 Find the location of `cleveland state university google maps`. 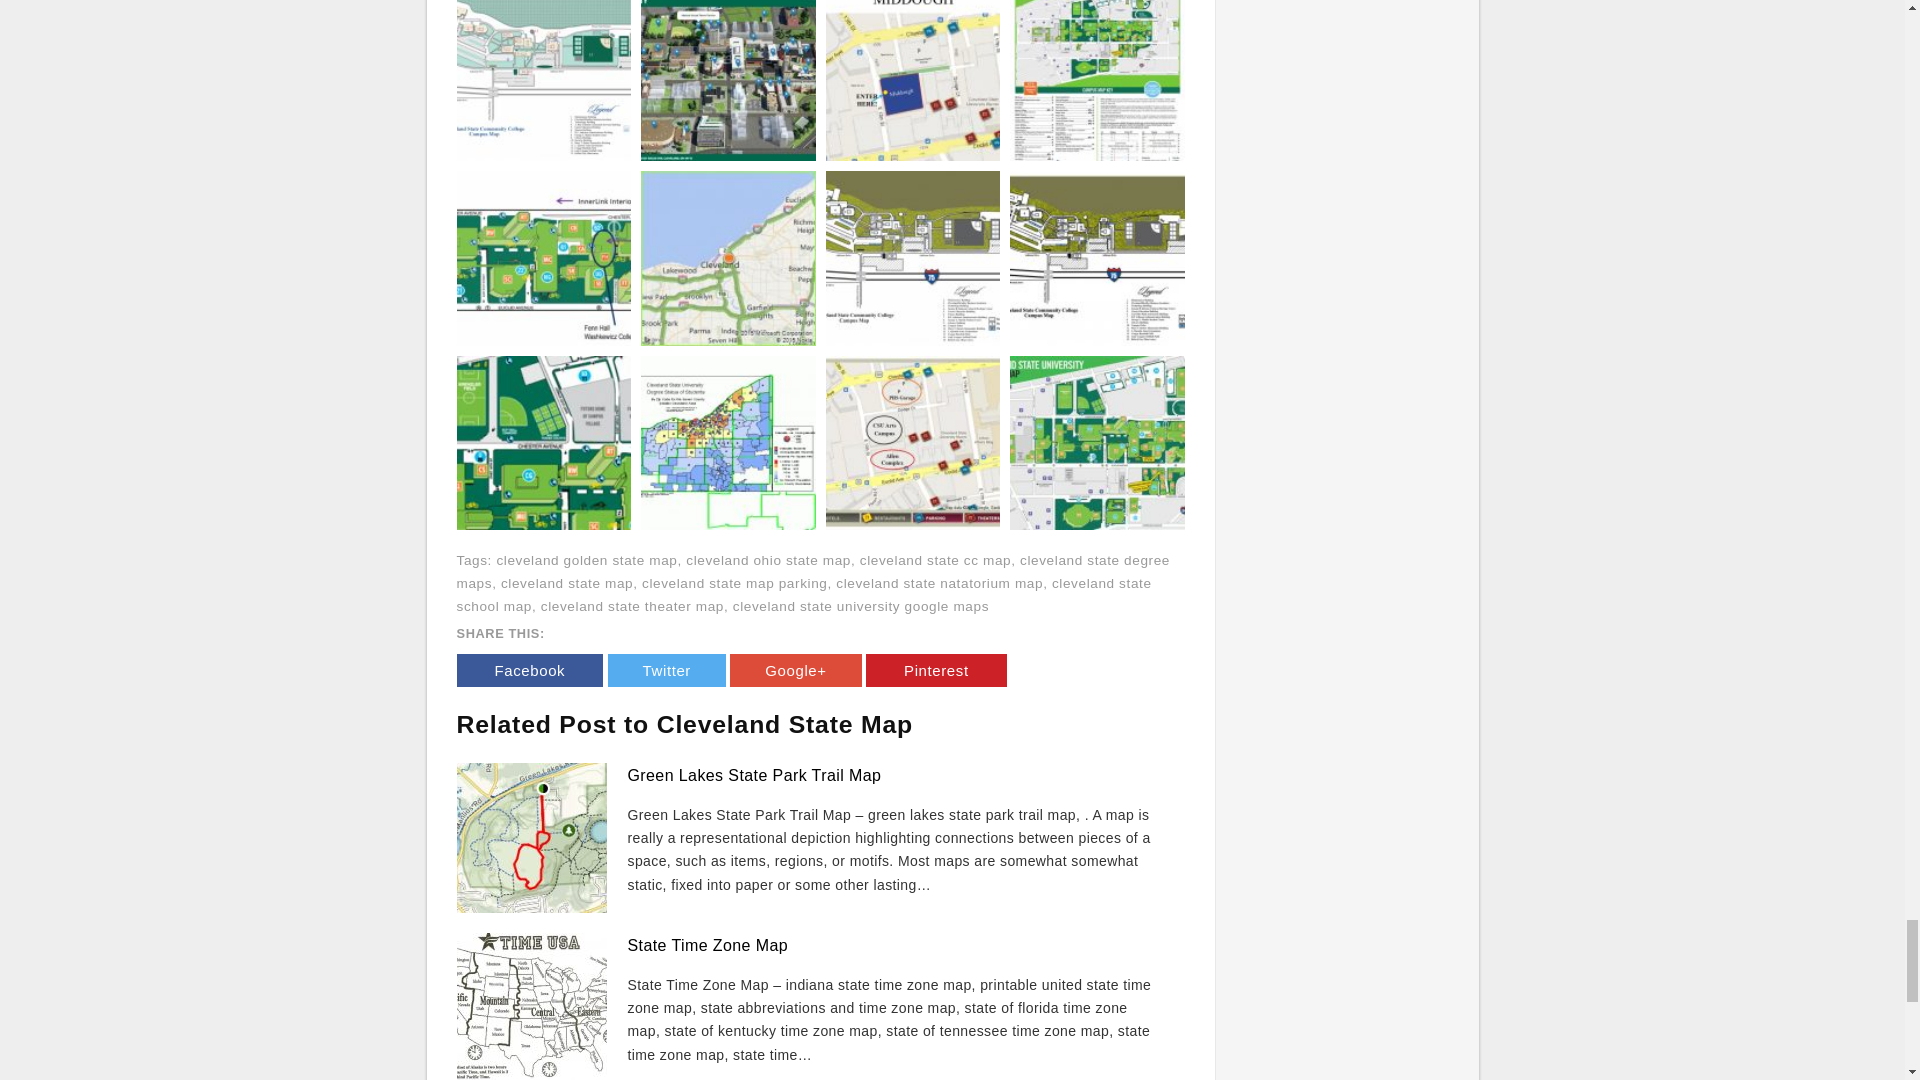

cleveland state university google maps is located at coordinates (860, 606).